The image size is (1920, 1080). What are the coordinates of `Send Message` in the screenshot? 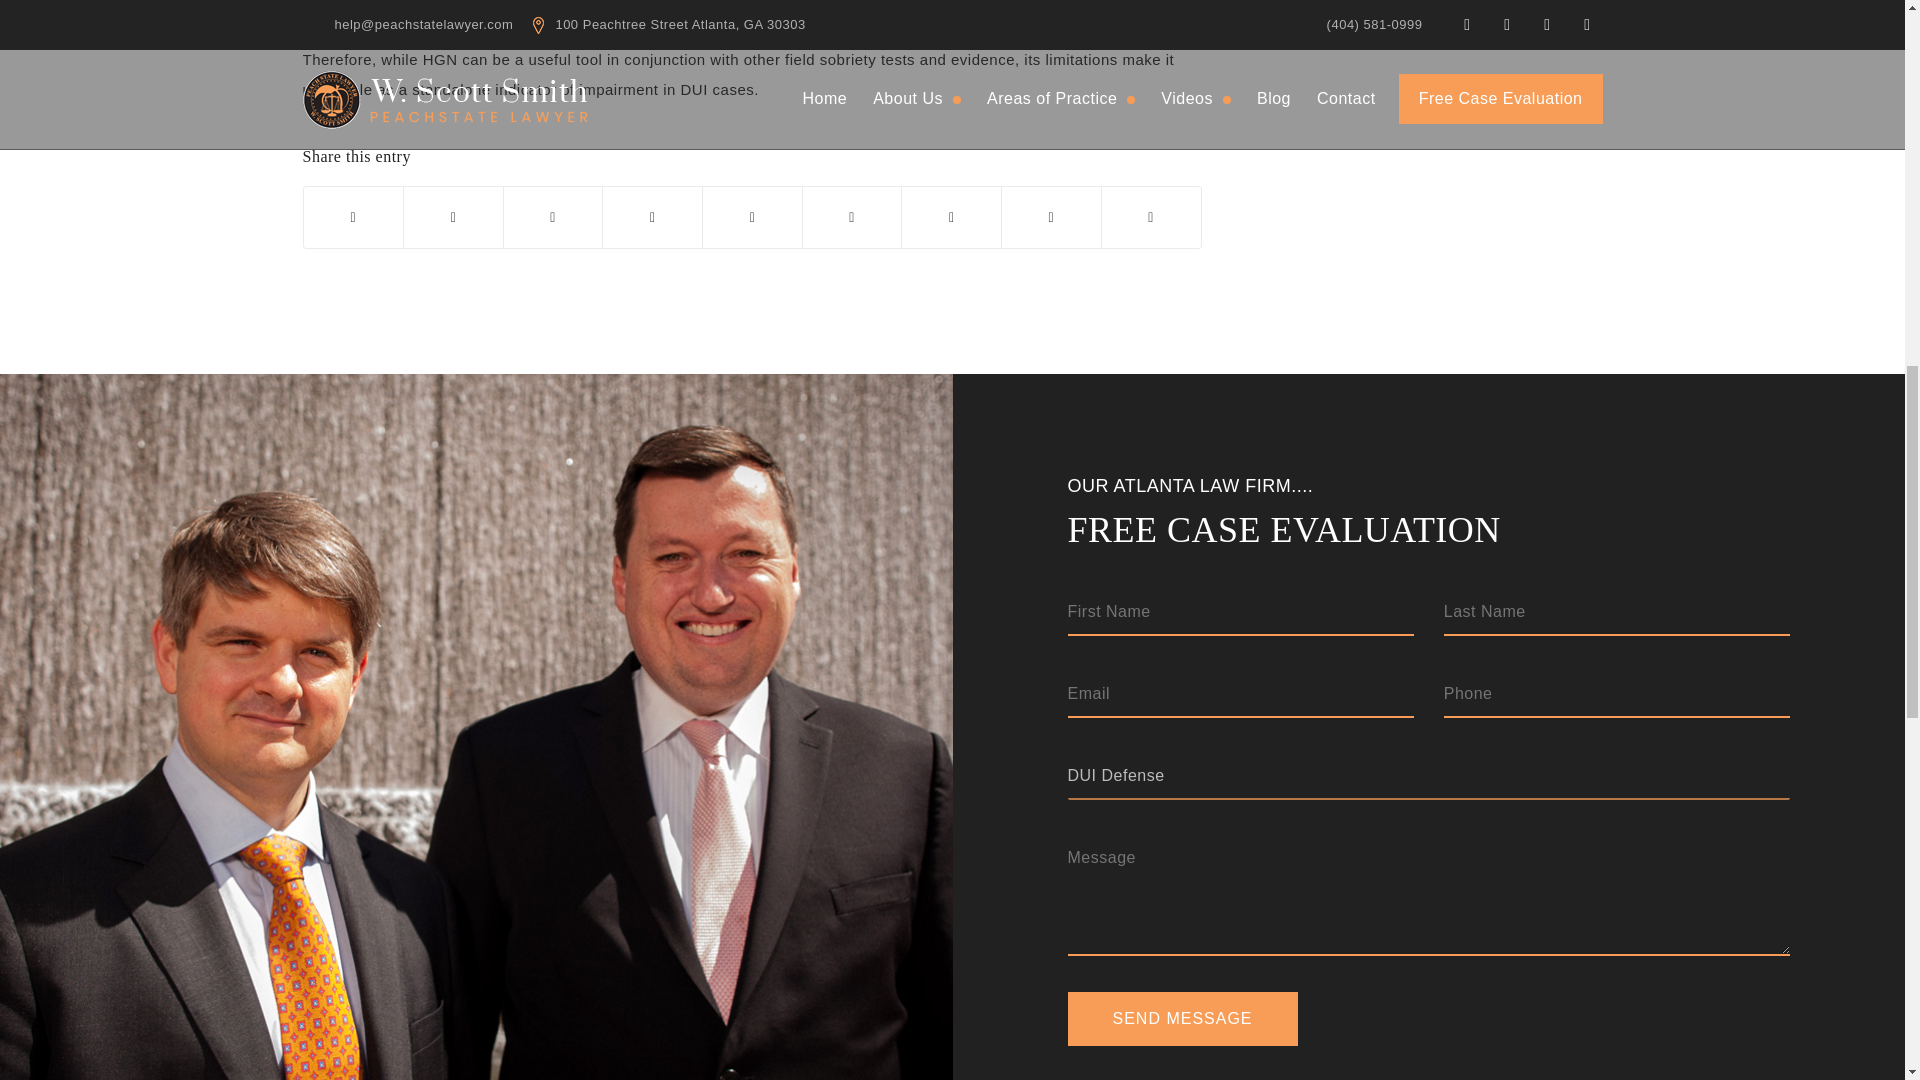 It's located at (1182, 1019).